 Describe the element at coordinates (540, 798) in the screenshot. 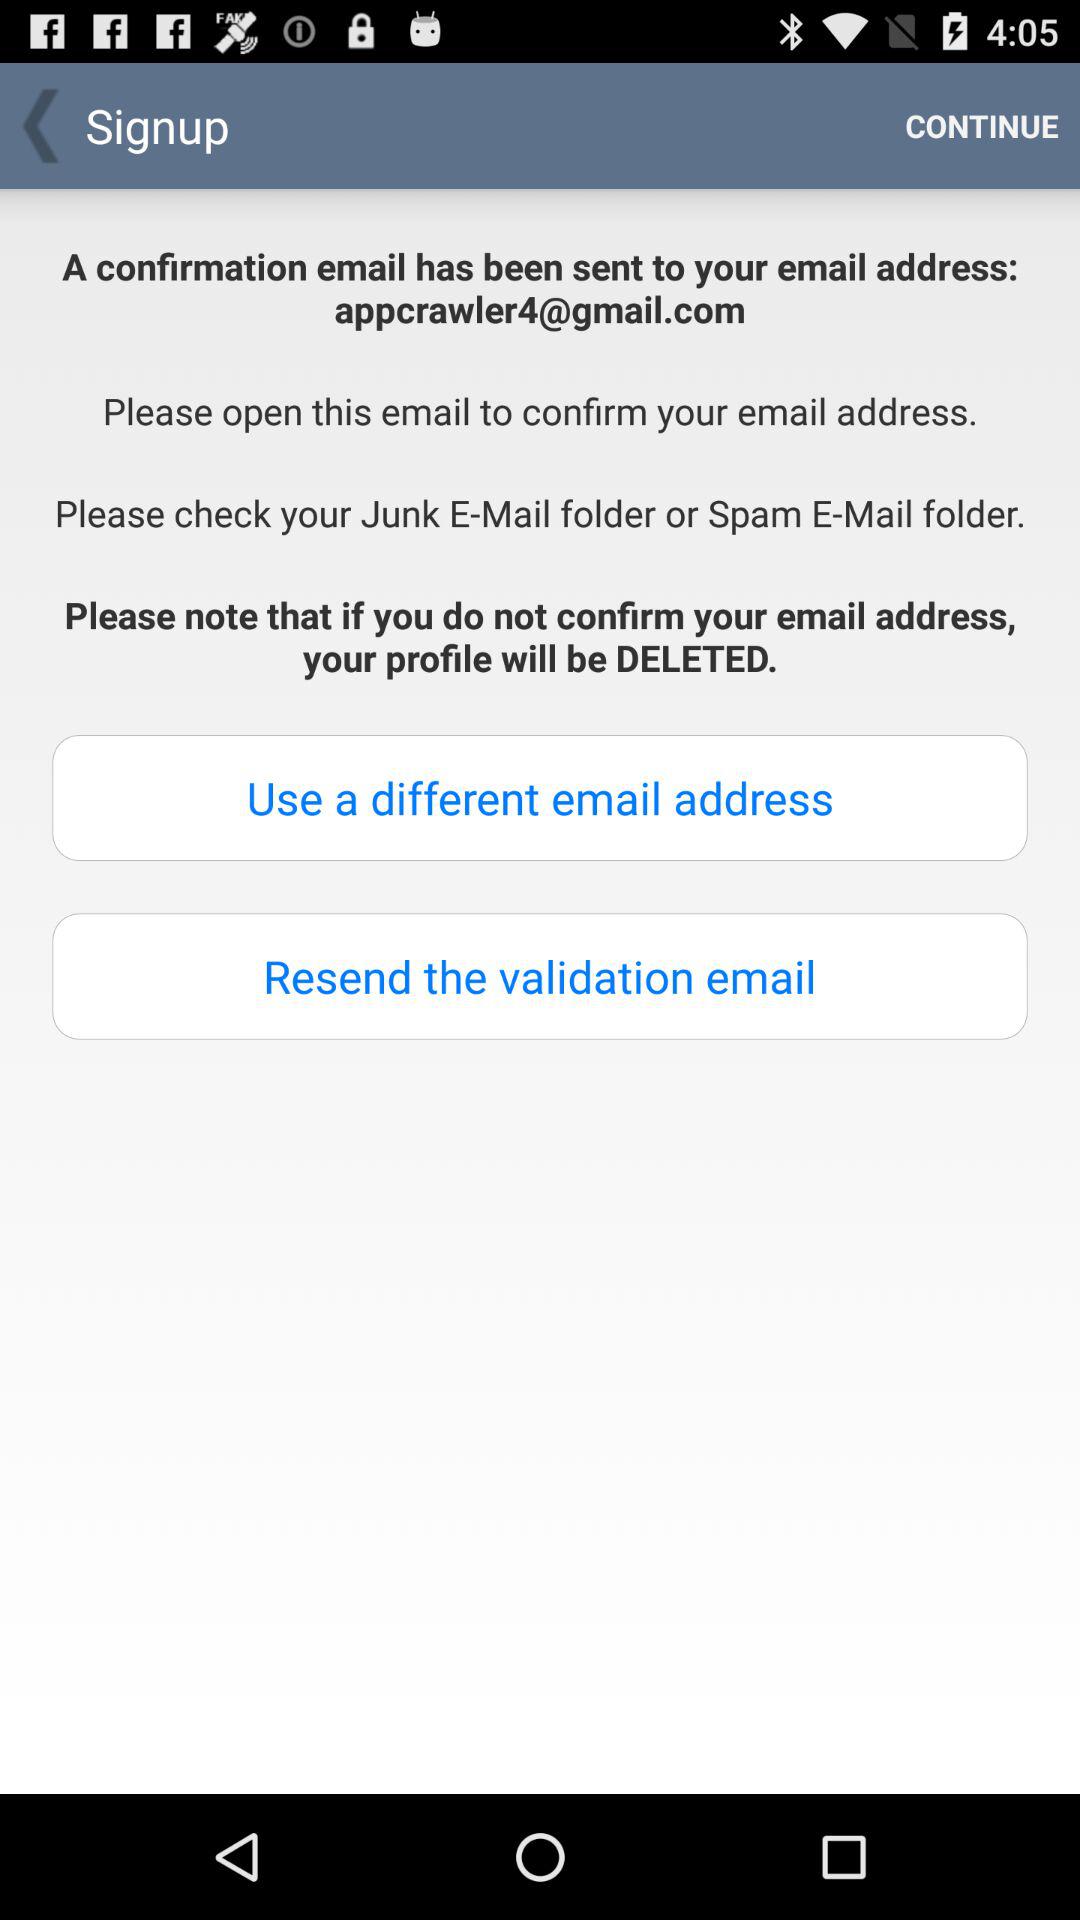

I see `choose use a different button` at that location.